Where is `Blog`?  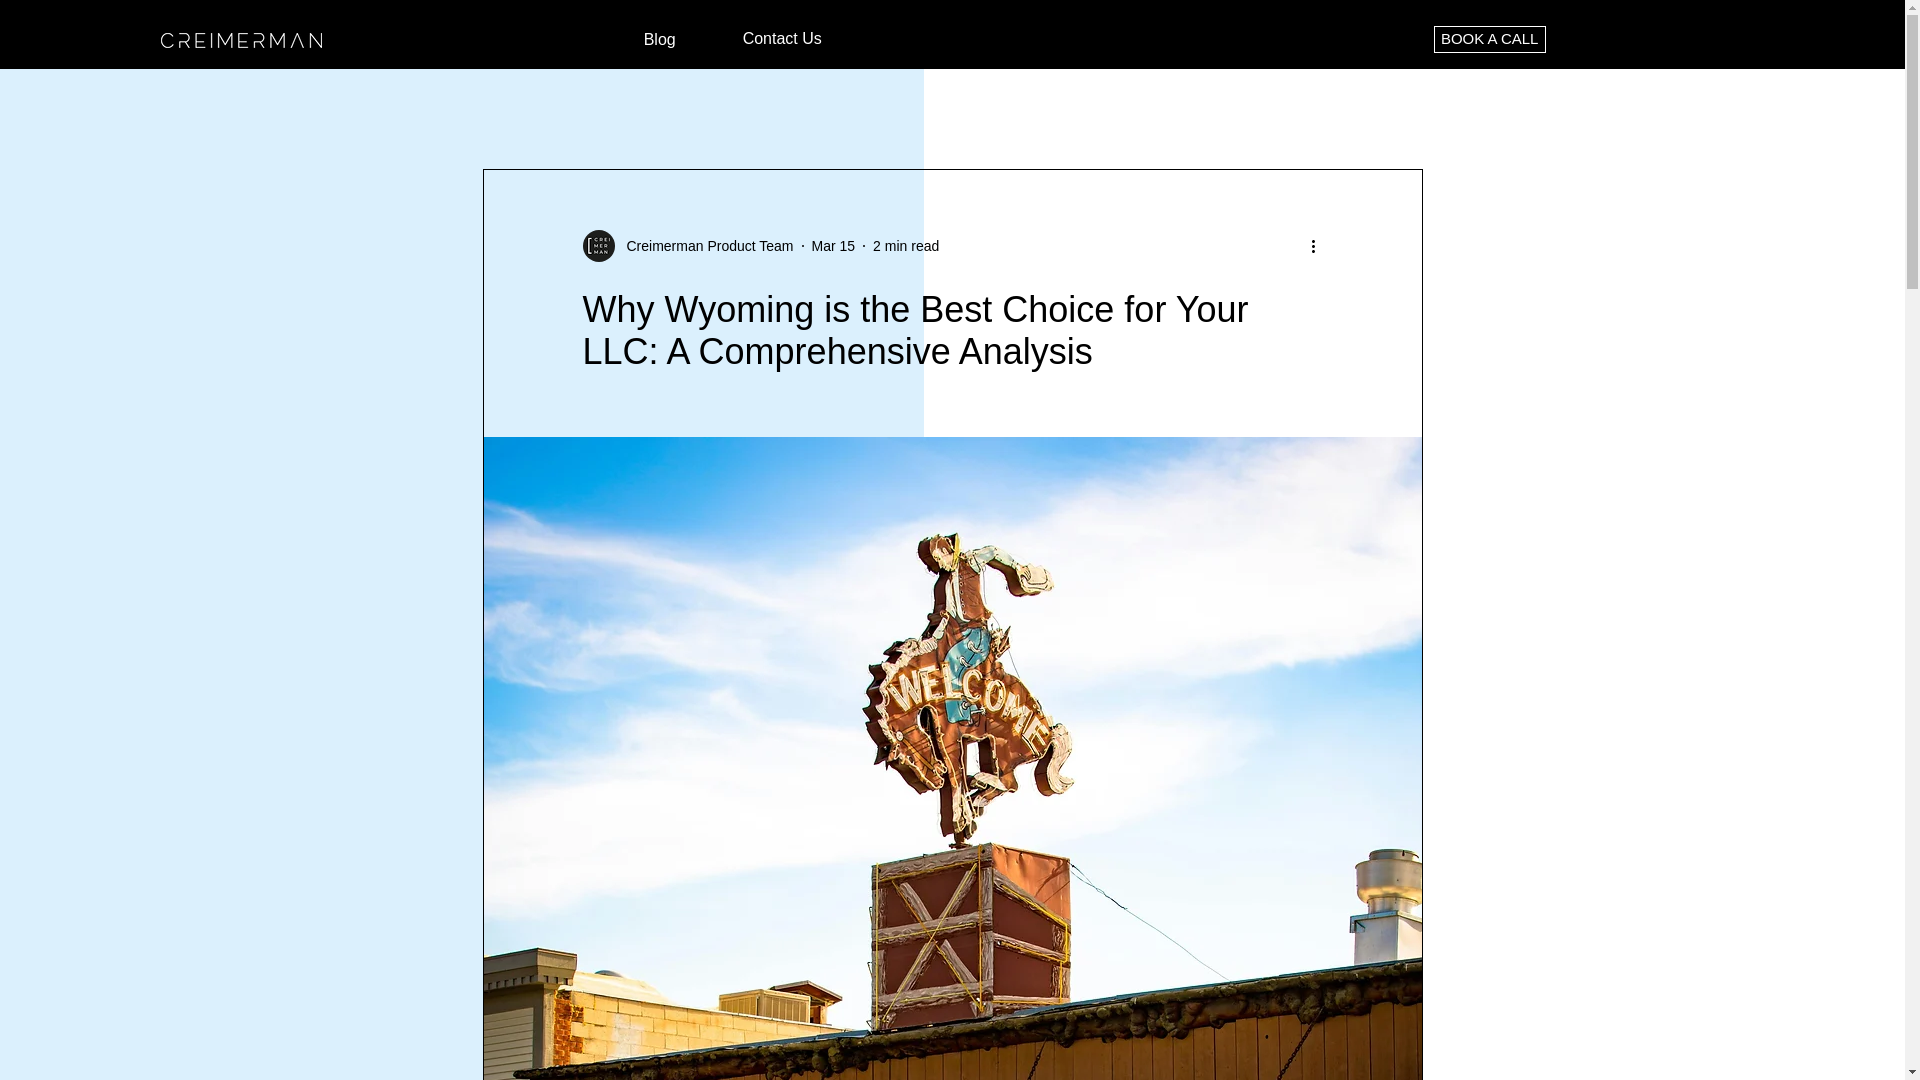 Blog is located at coordinates (659, 40).